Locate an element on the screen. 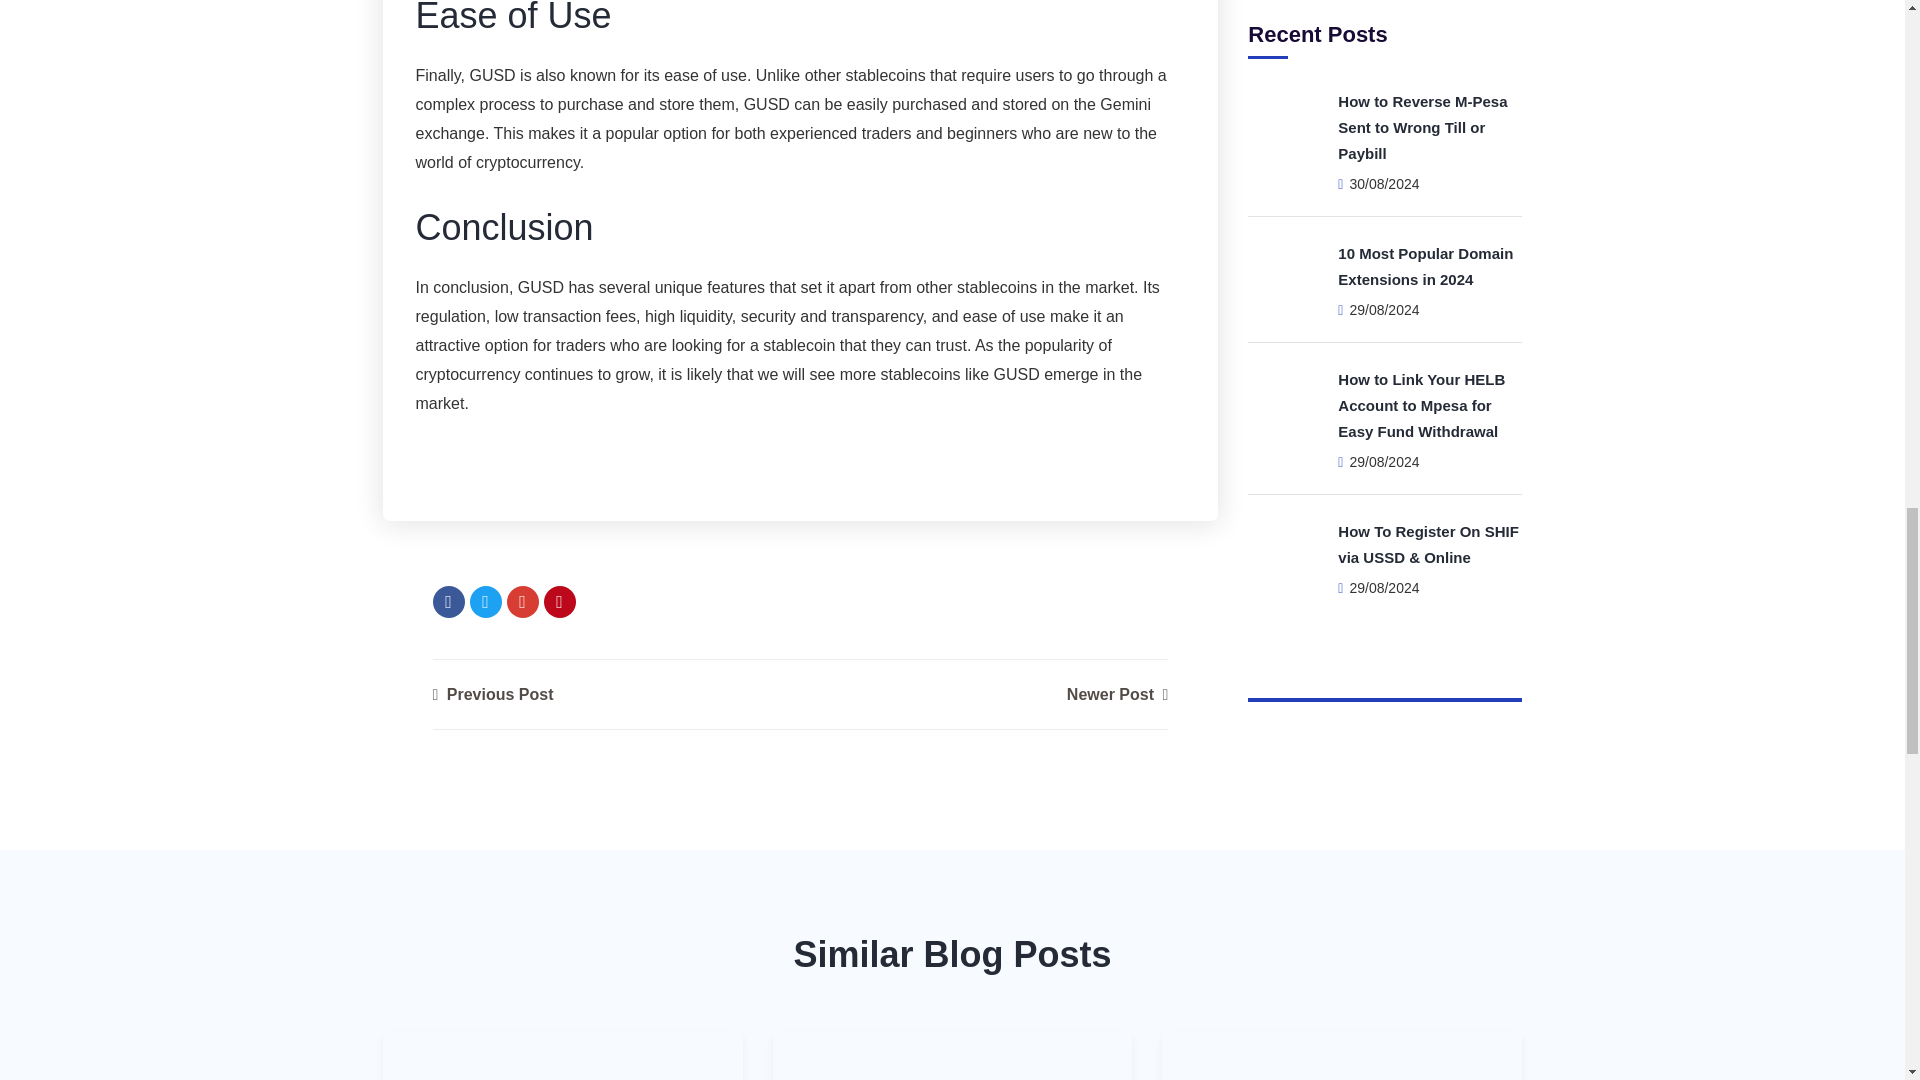 Image resolution: width=1920 pixels, height=1080 pixels. Facebook is located at coordinates (448, 602).